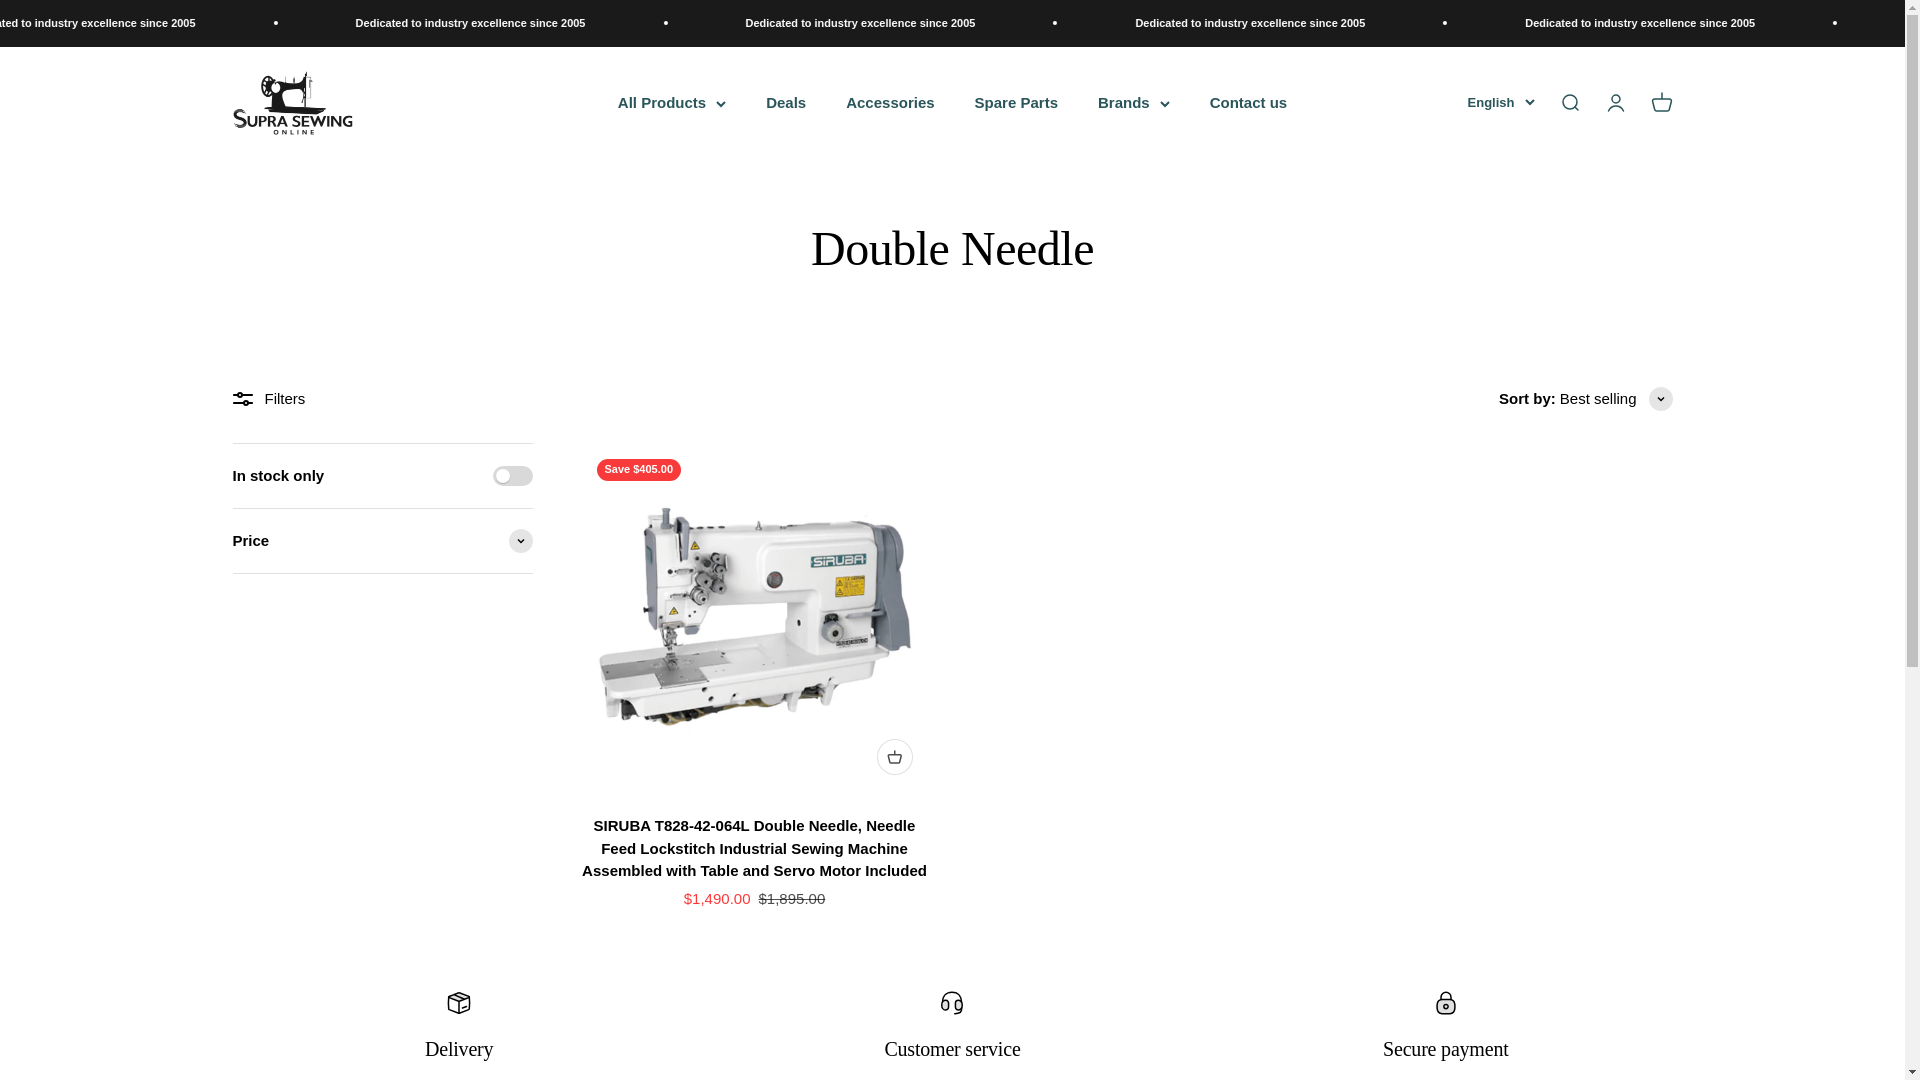 Image resolution: width=1920 pixels, height=1080 pixels. Describe the element at coordinates (292, 103) in the screenshot. I see `Supra Sewing Online, Llc` at that location.